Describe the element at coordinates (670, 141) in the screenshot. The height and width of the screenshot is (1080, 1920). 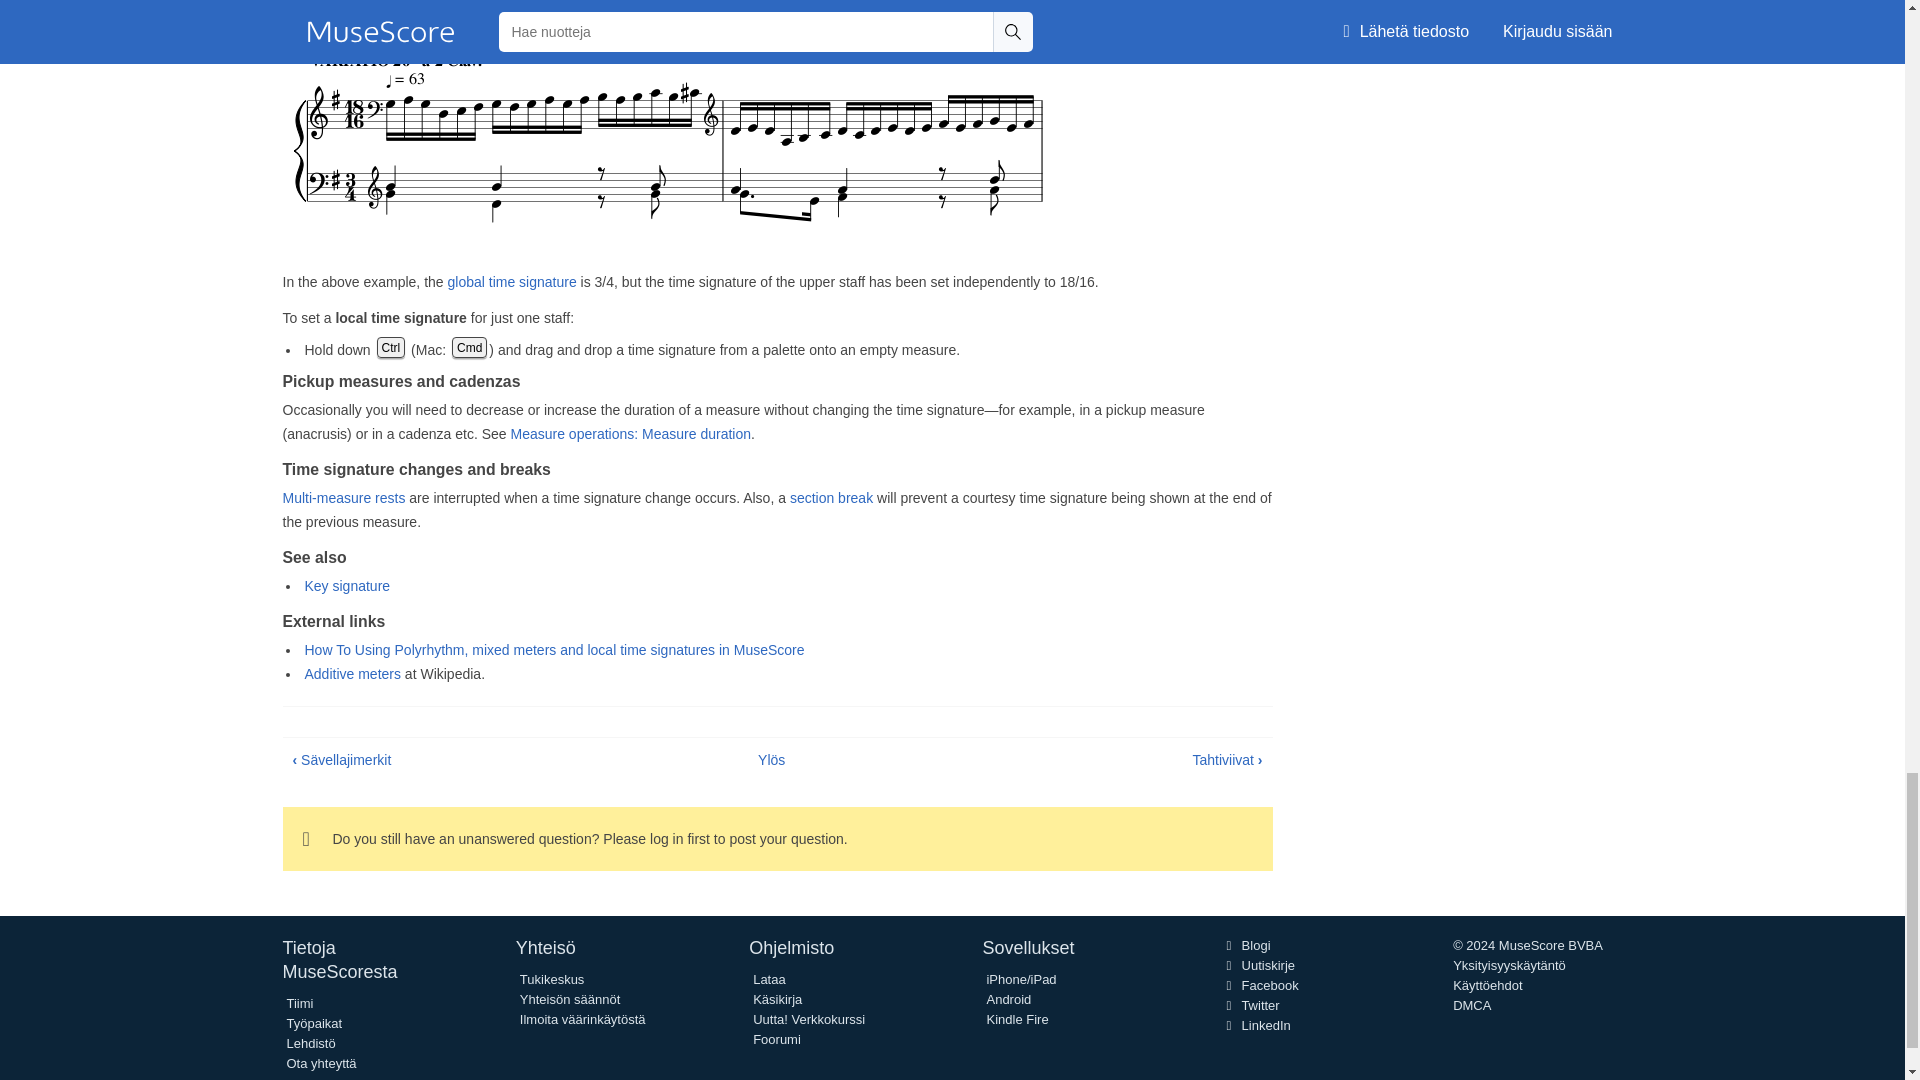
I see `Bach's 26. Goldberg Variation` at that location.